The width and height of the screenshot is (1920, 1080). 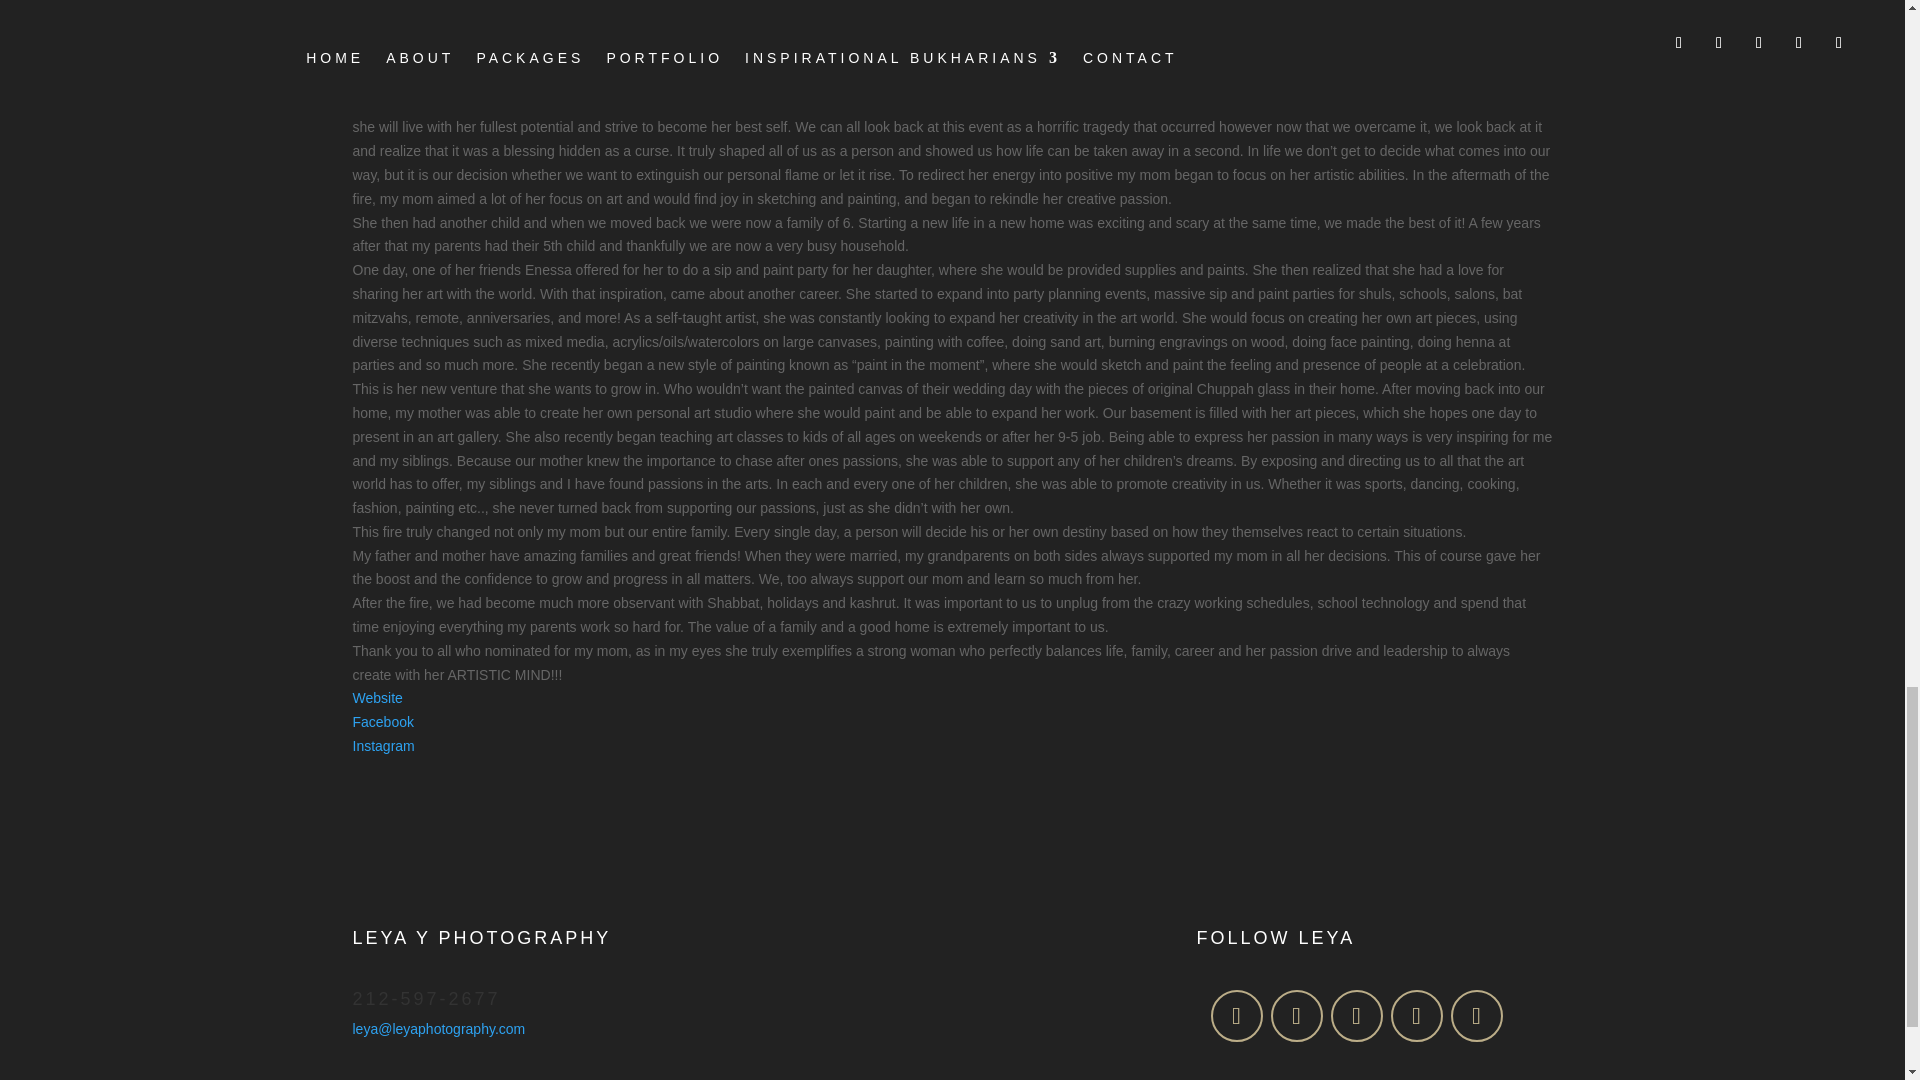 I want to click on Leya Photography, so click(x=951, y=994).